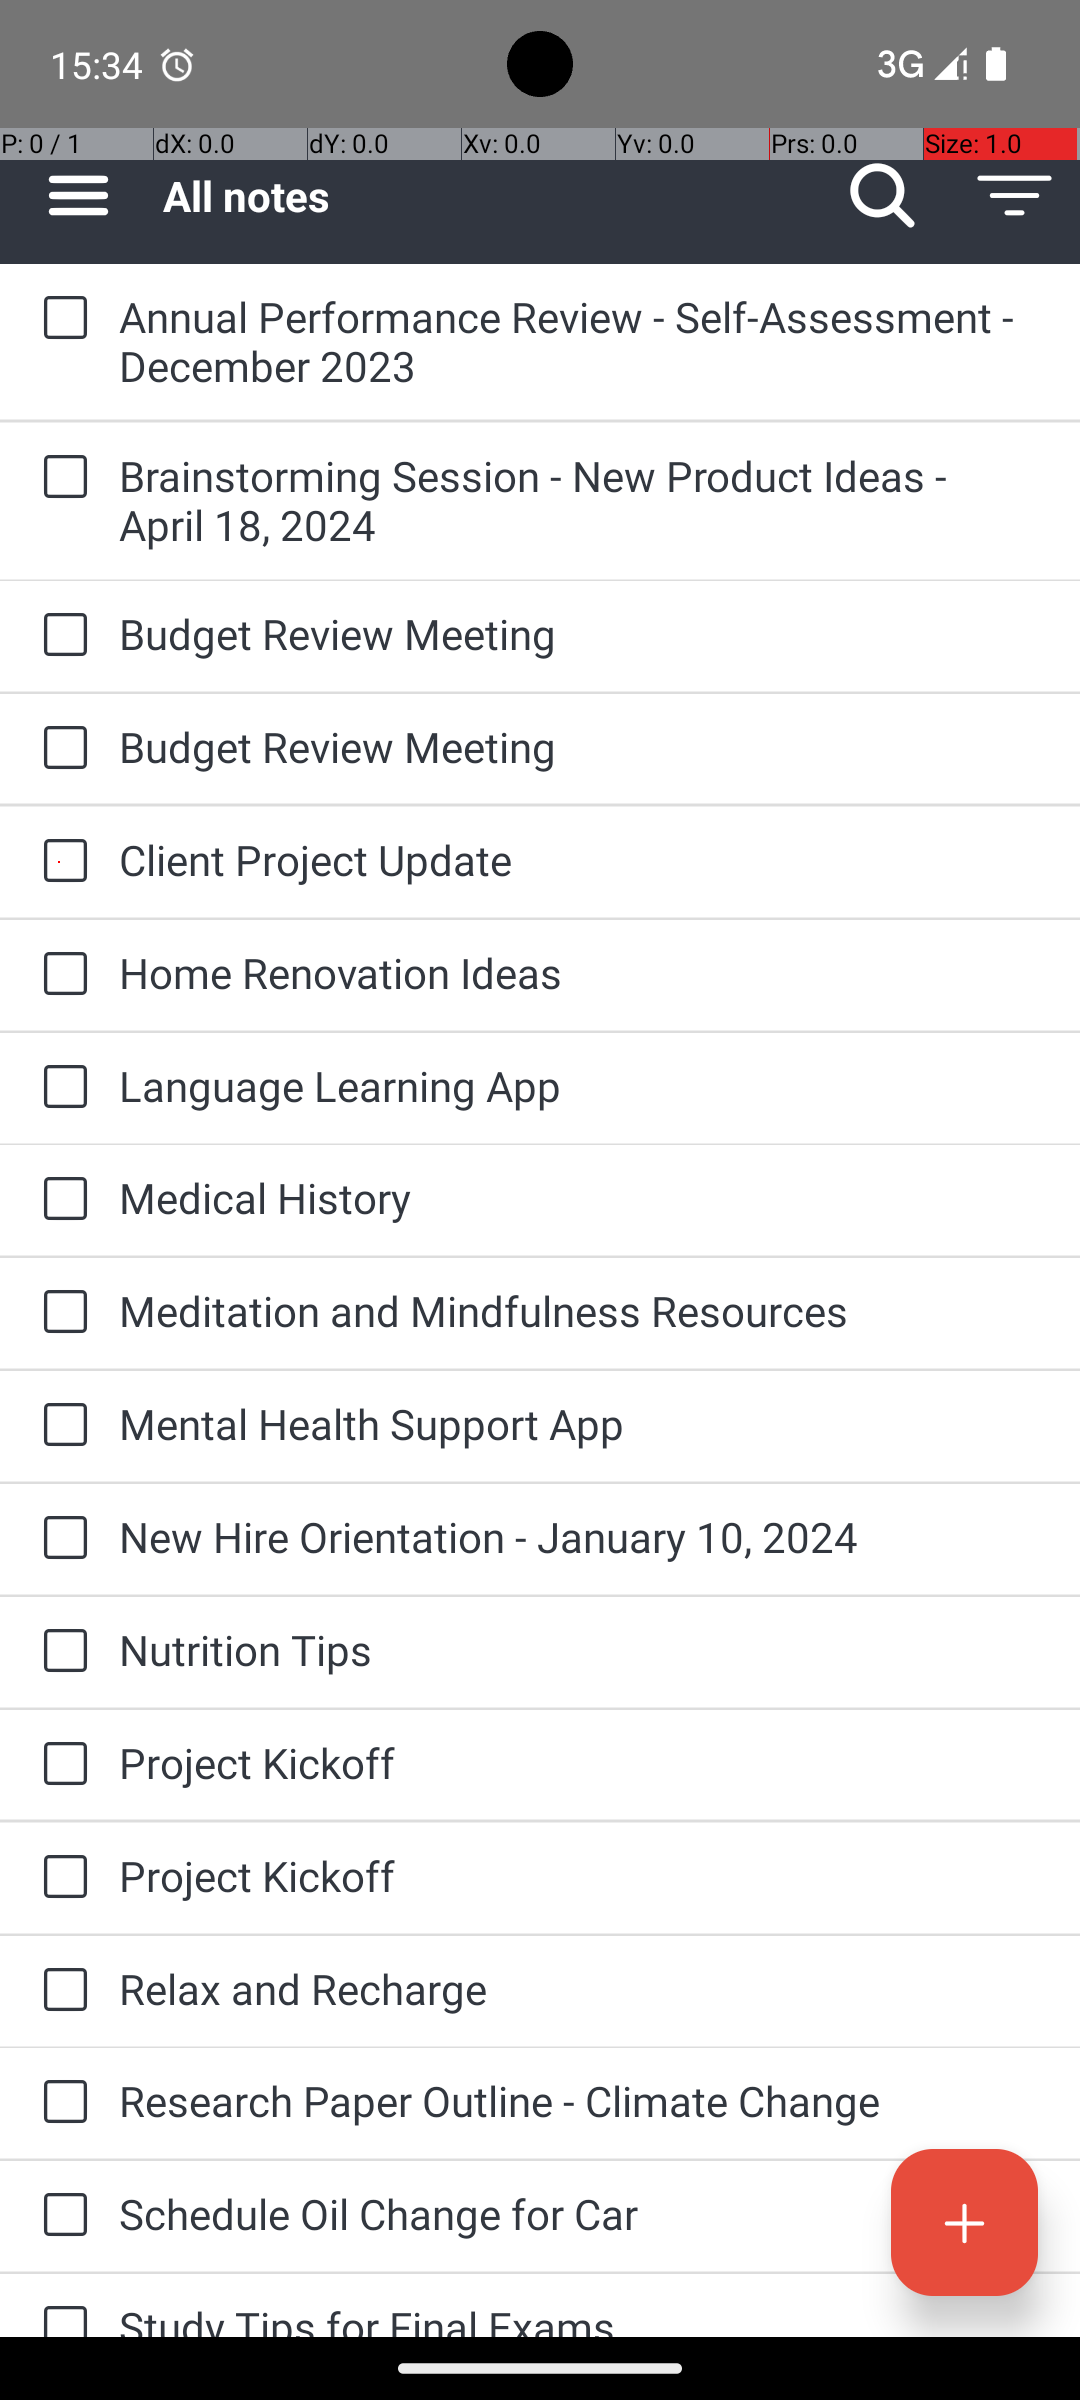  I want to click on to-do: Schedule Oil Change for Car, so click(60, 2216).